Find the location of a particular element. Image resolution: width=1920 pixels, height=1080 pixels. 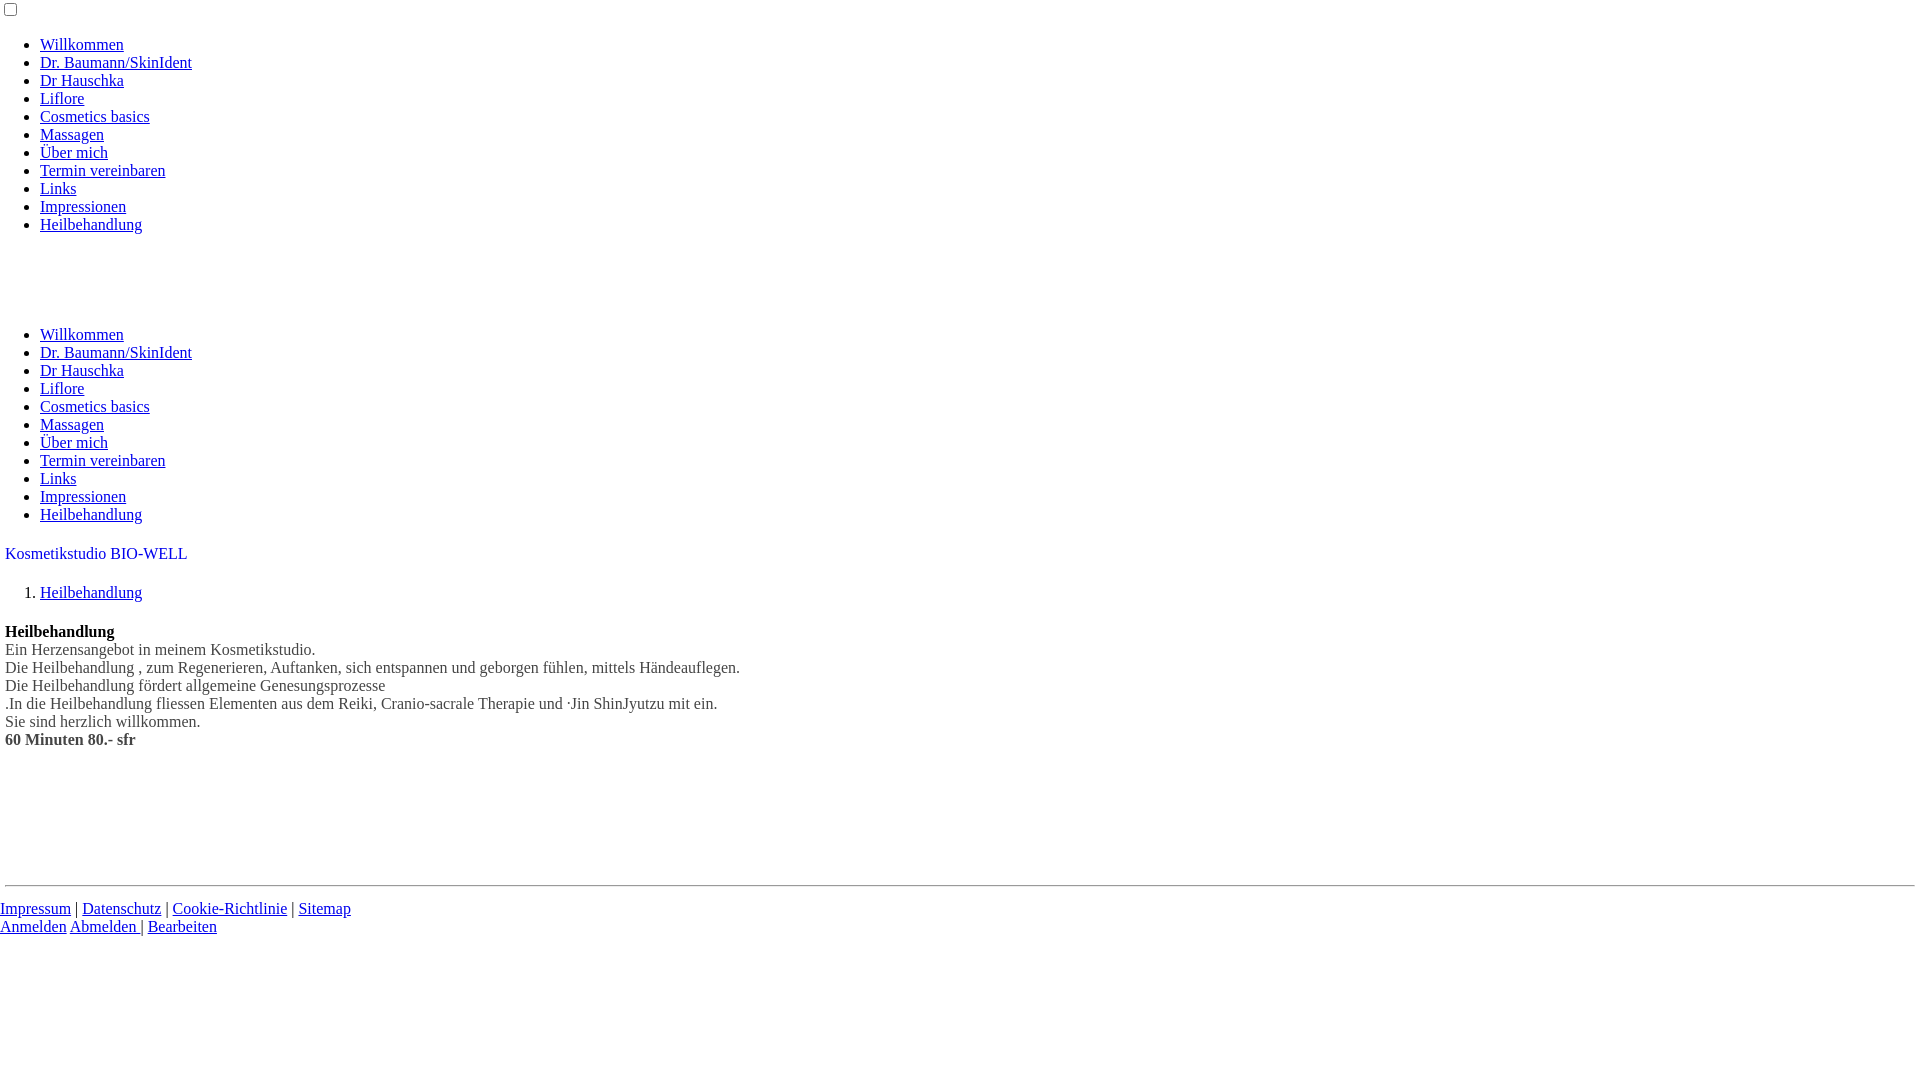

Termin vereinbaren is located at coordinates (102, 460).